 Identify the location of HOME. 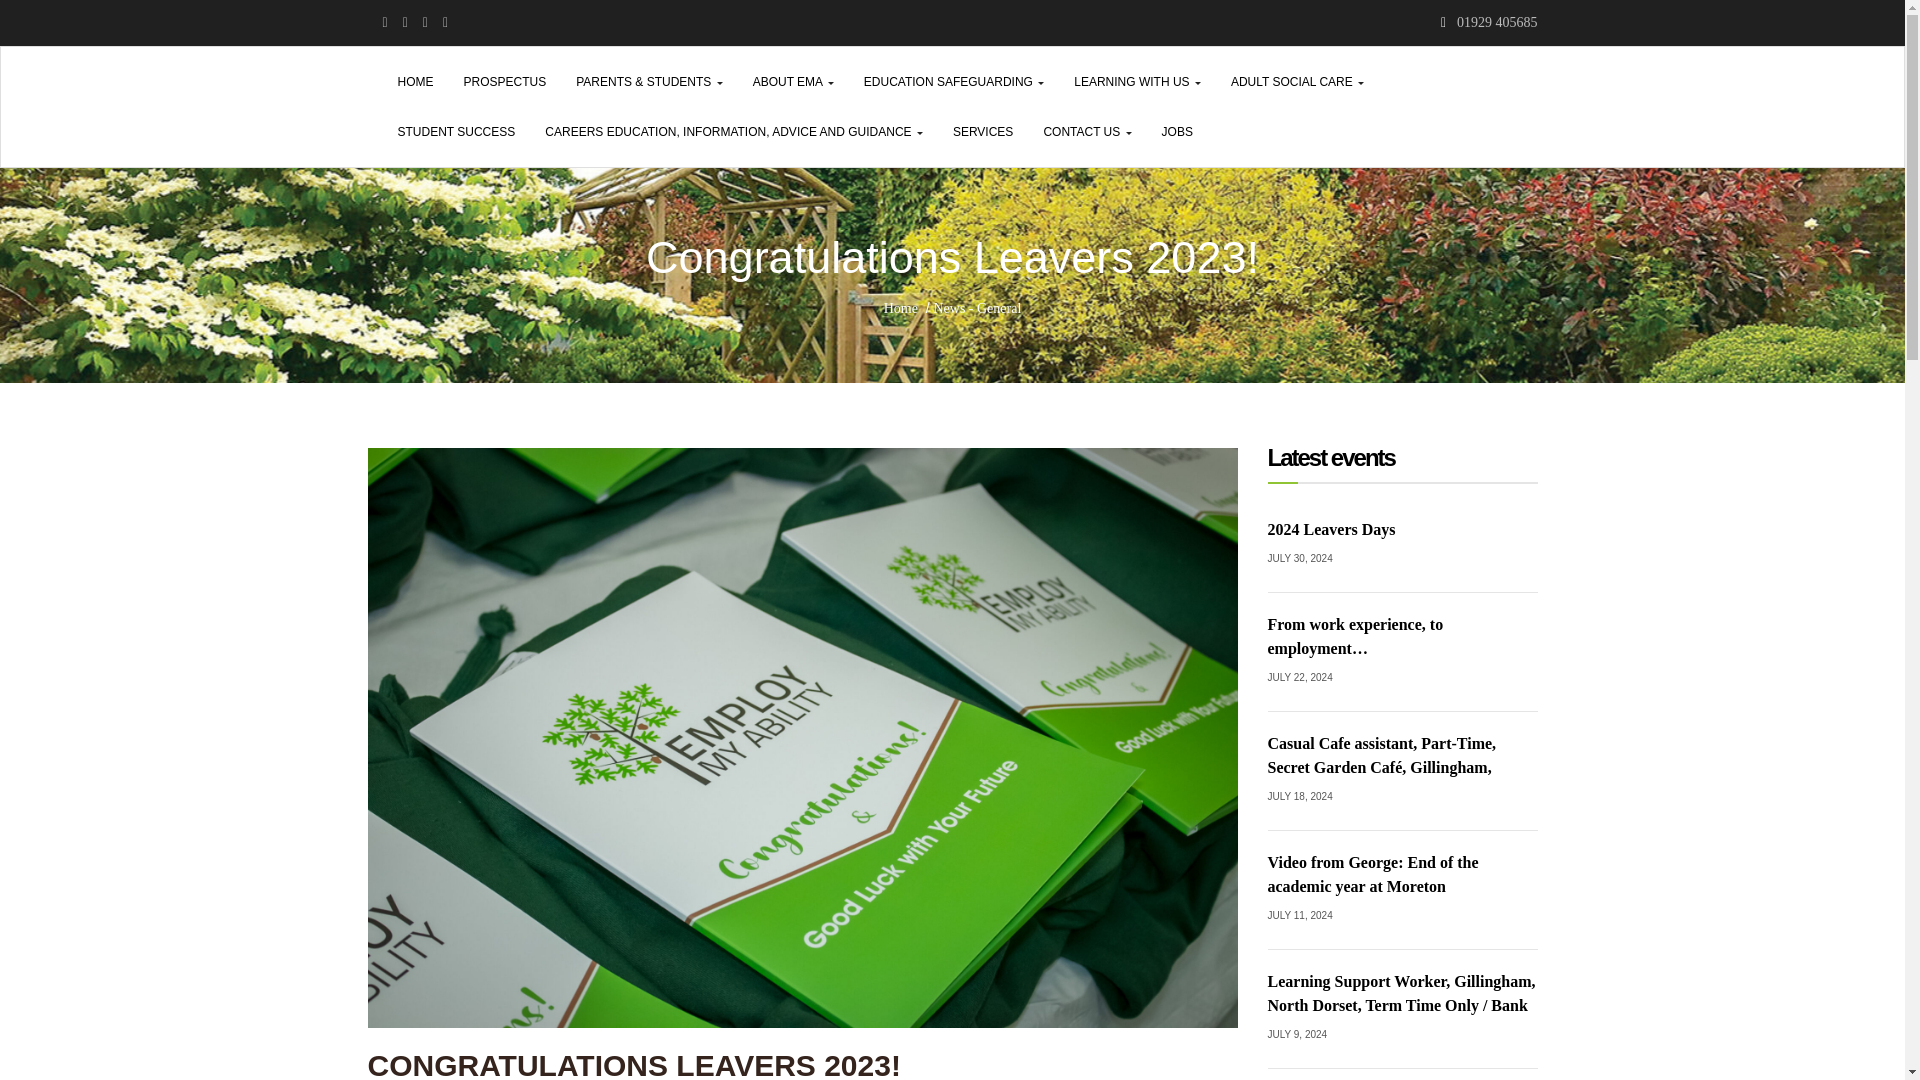
(414, 82).